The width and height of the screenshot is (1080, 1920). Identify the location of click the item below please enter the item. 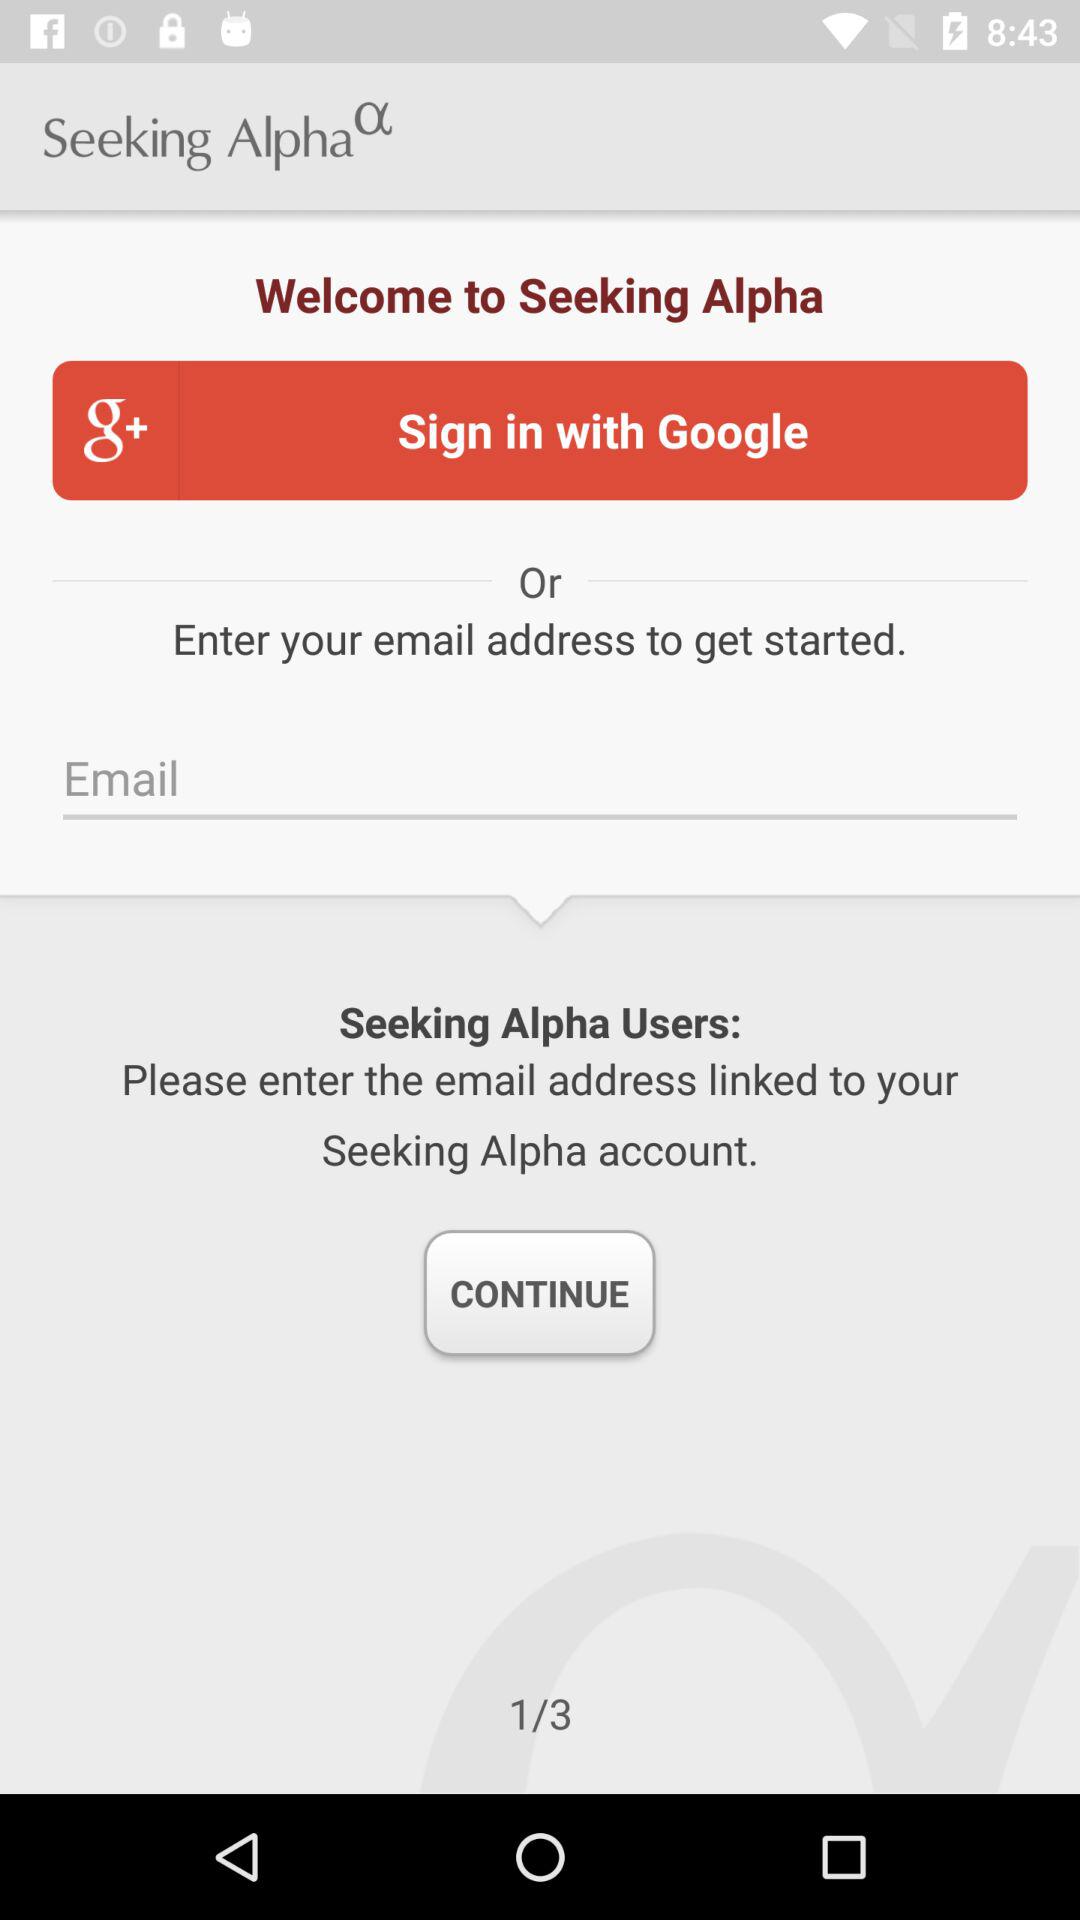
(539, 1293).